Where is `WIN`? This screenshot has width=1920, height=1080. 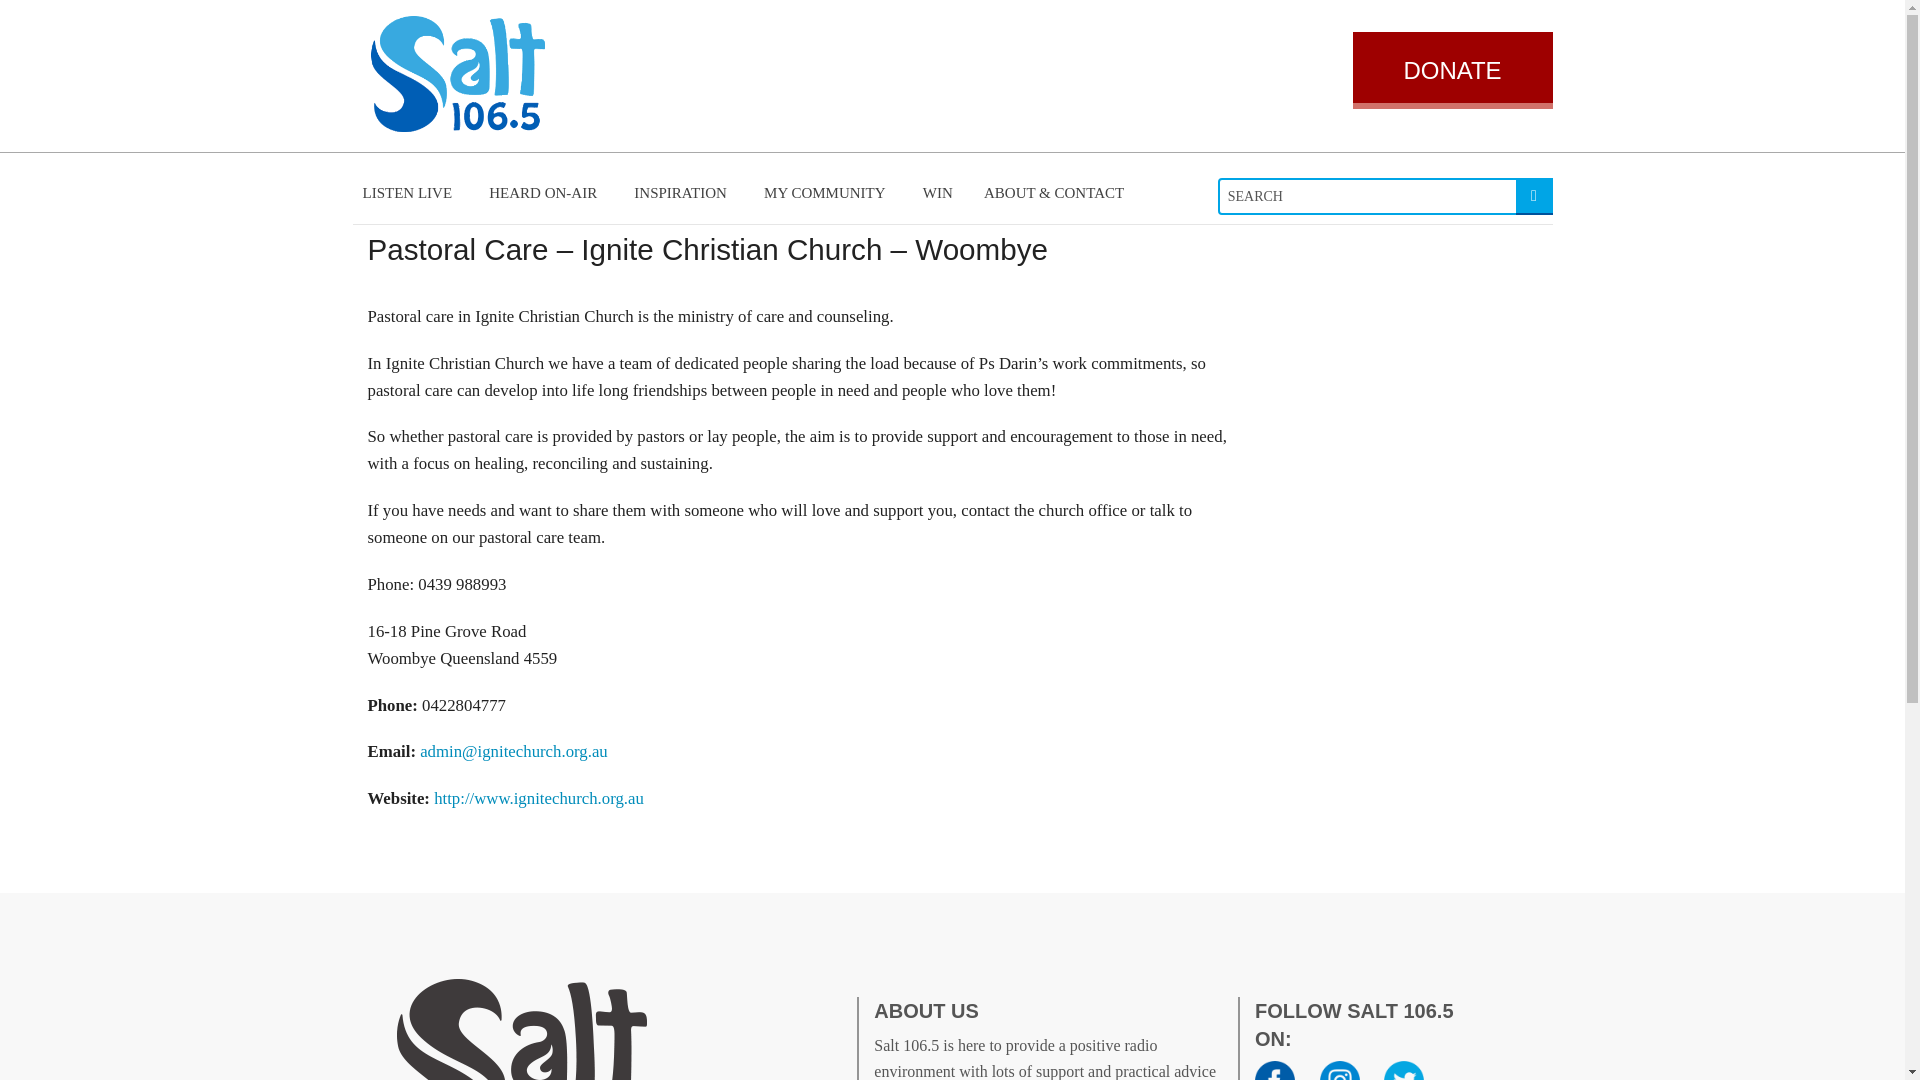
WIN is located at coordinates (938, 193).